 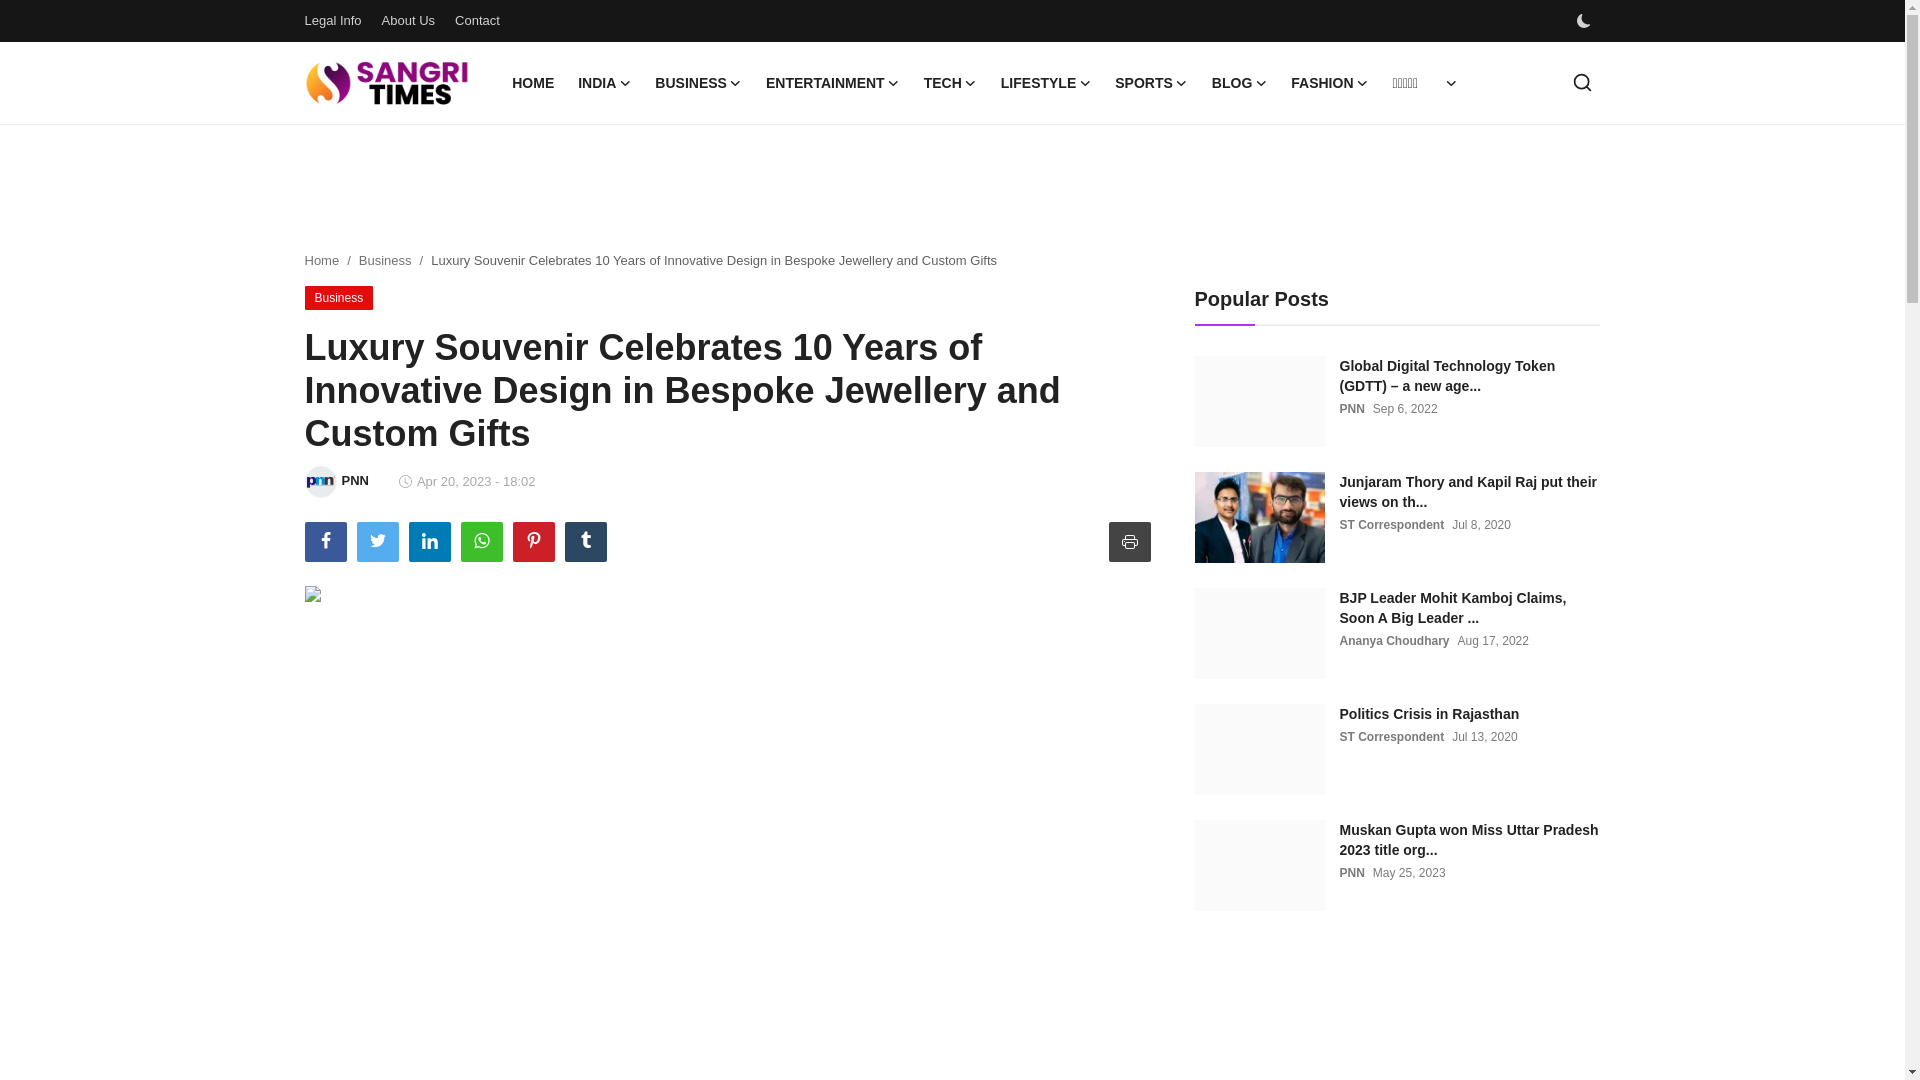 I want to click on Contact, so click(x=477, y=20).